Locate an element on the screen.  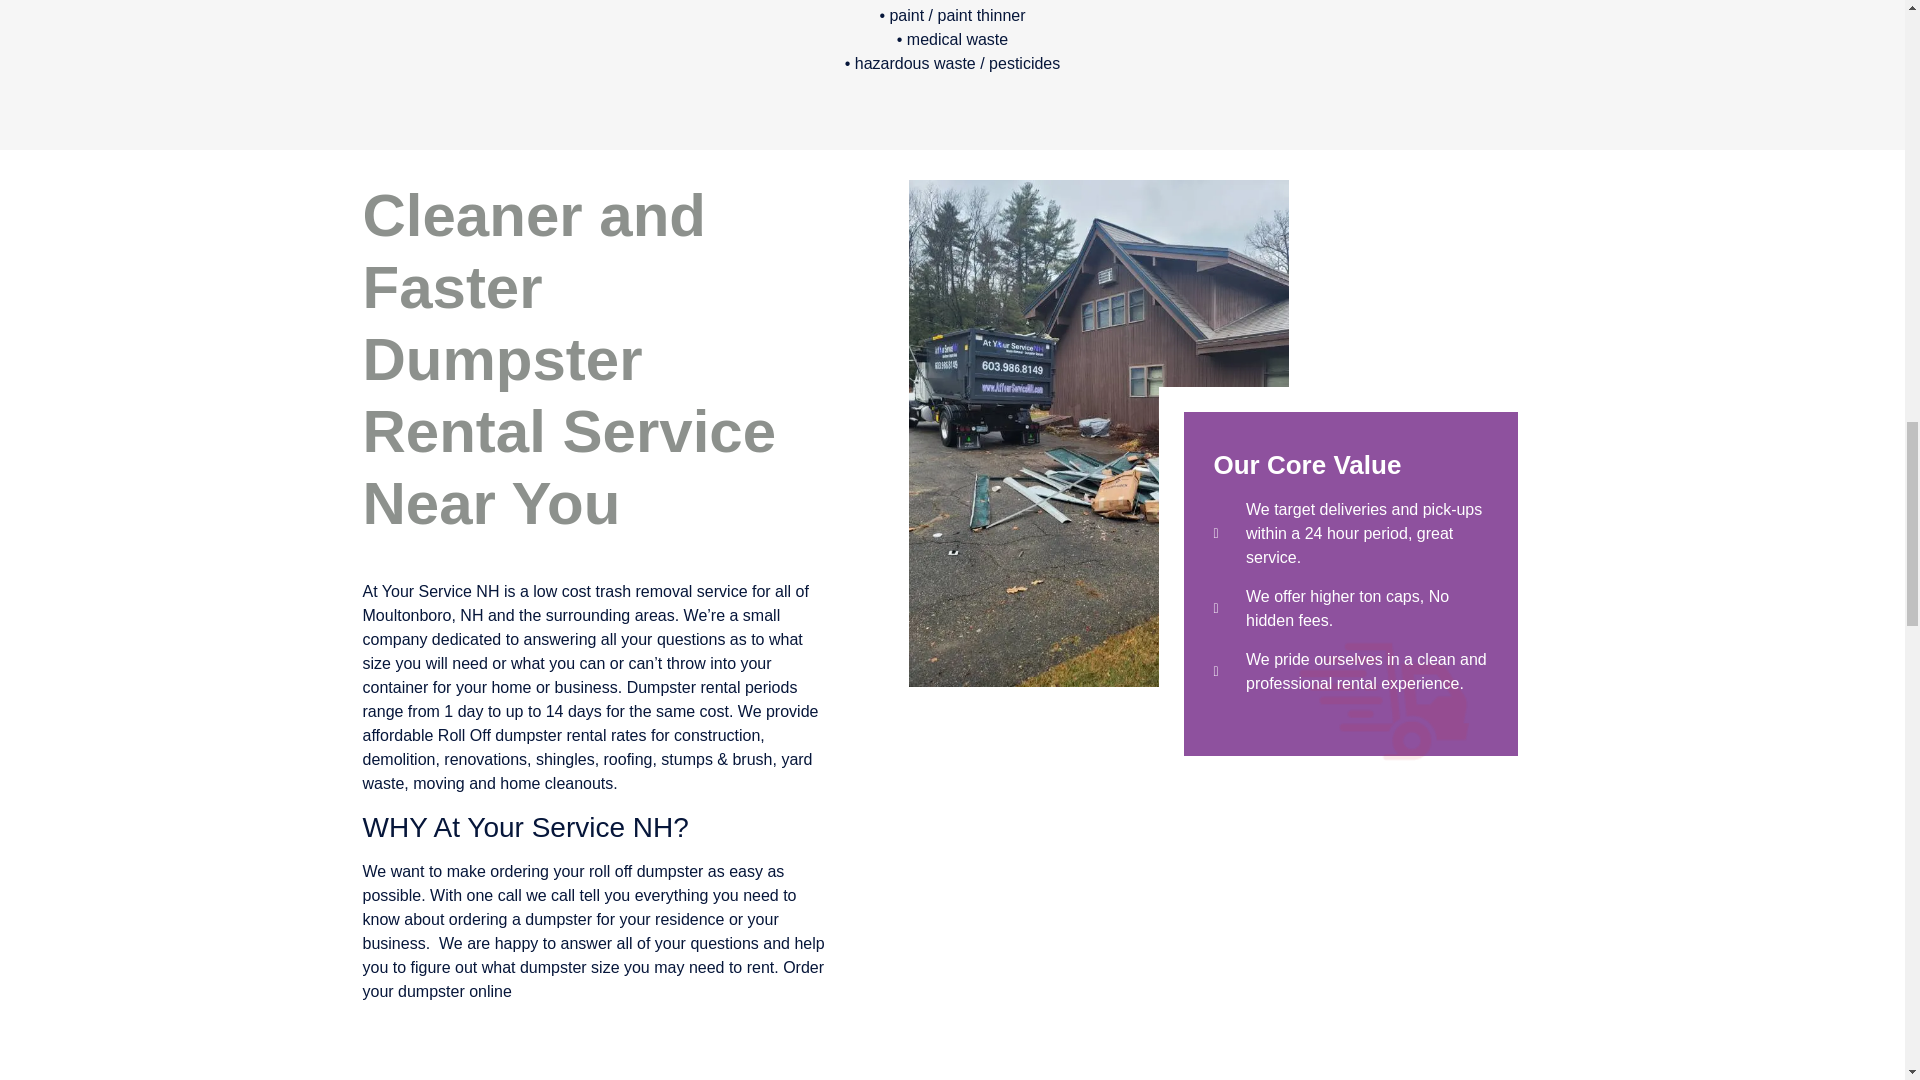
Order your dumpster online is located at coordinates (592, 980).